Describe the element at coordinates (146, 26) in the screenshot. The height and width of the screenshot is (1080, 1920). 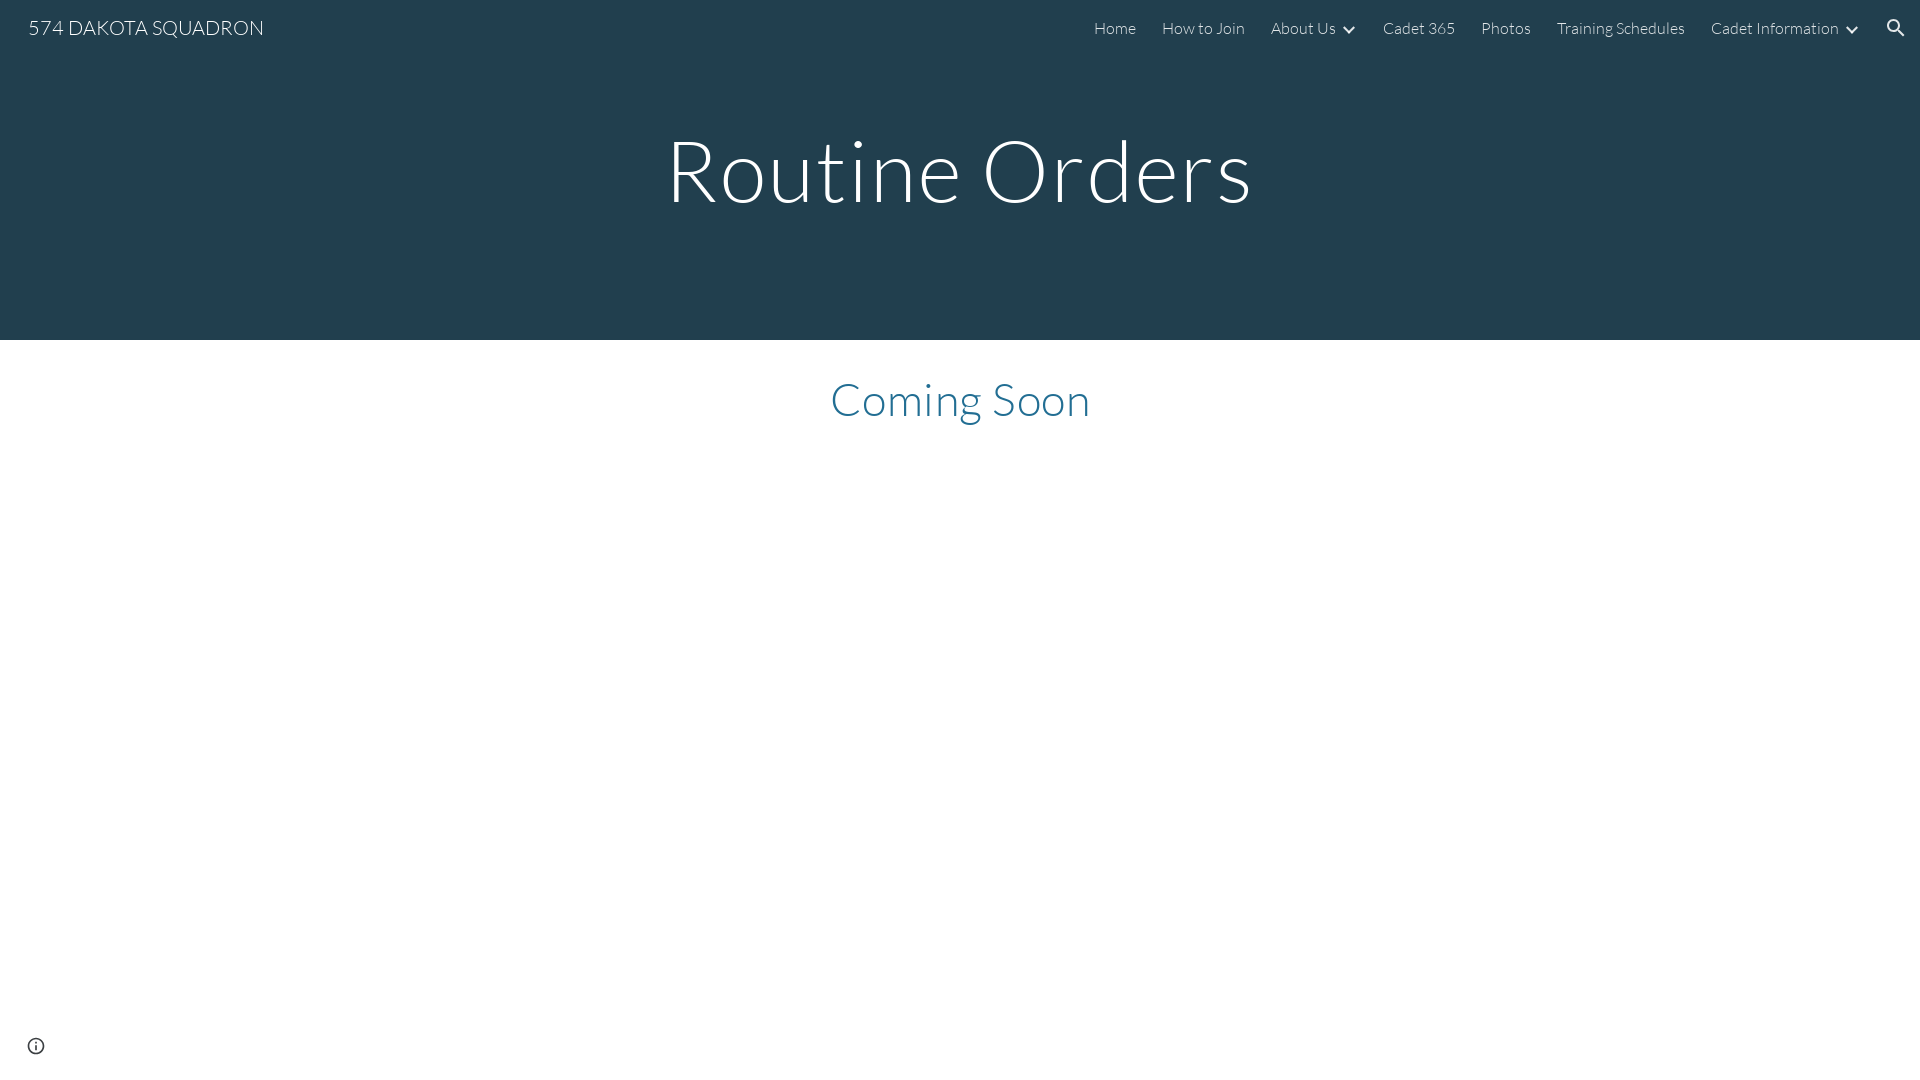
I see `574 DAKOTA SQUADRON` at that location.